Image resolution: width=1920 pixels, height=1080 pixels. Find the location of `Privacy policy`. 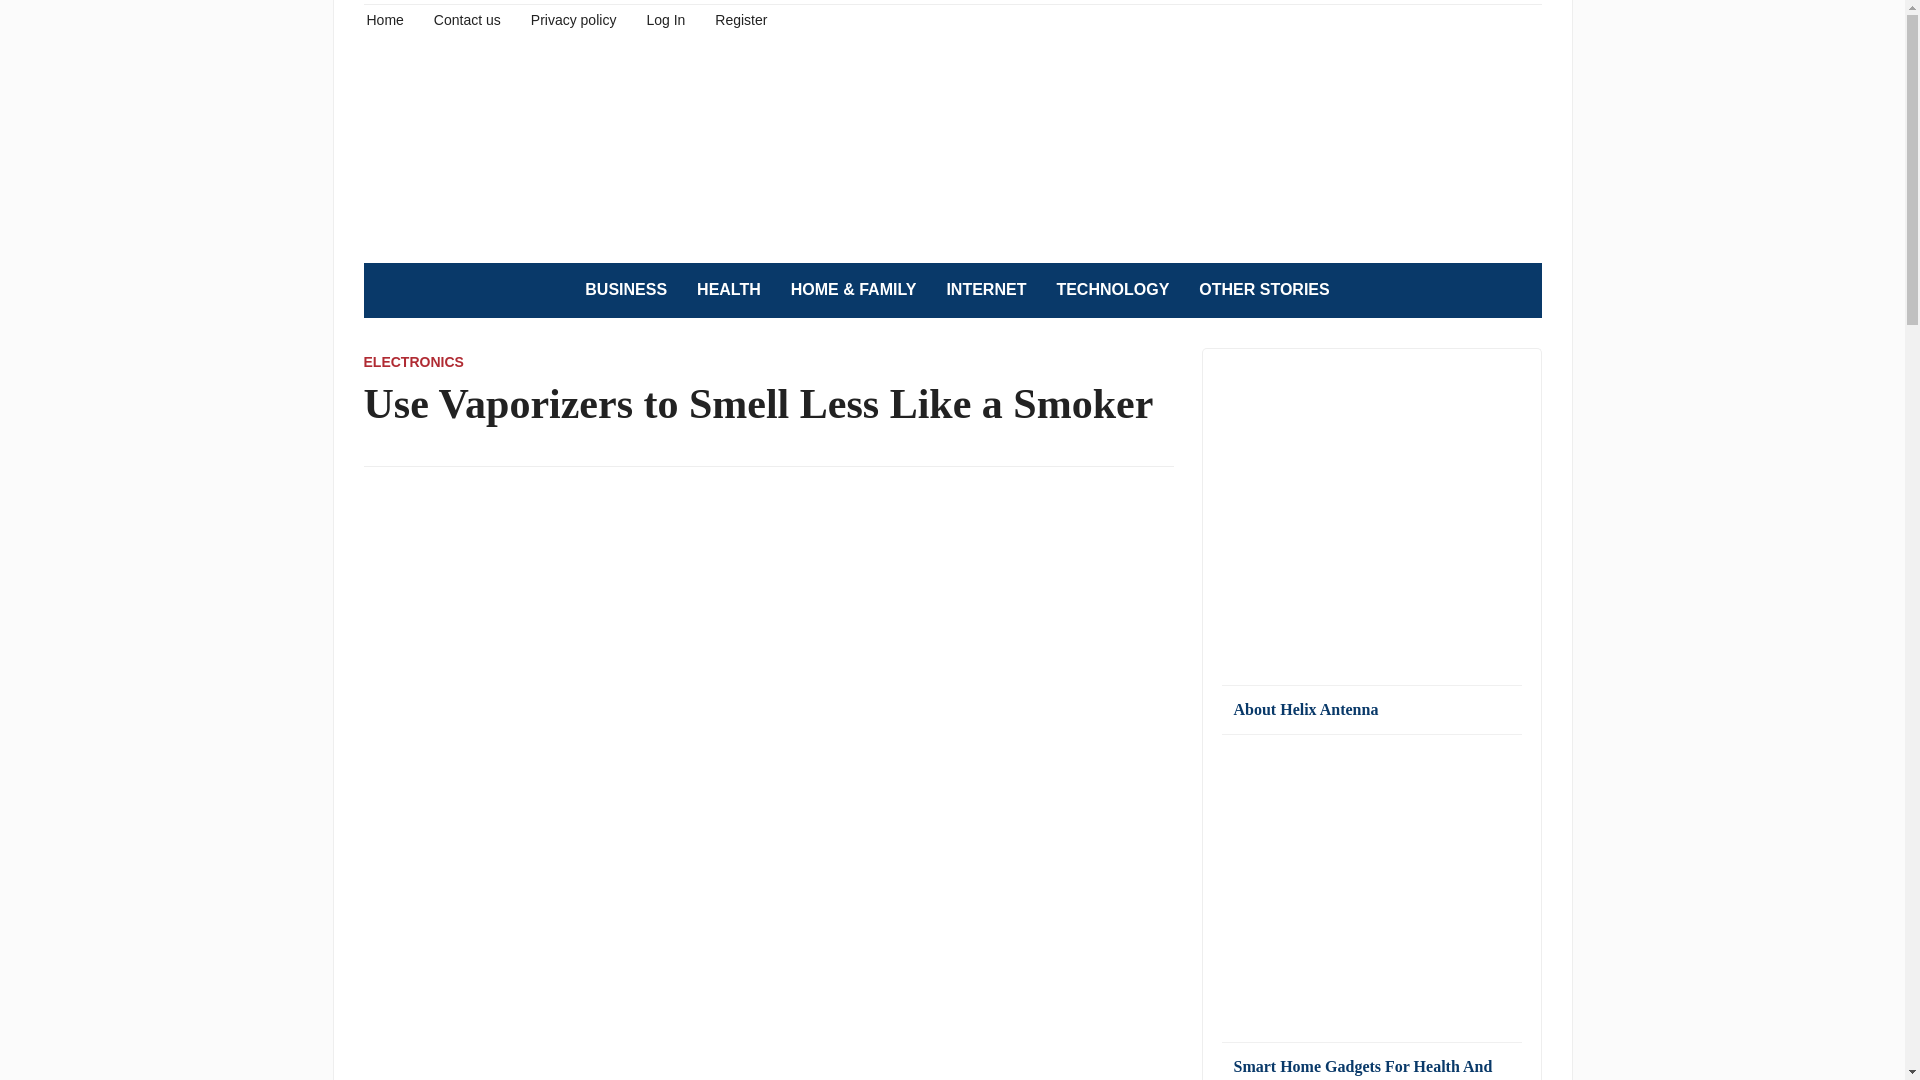

Privacy policy is located at coordinates (574, 18).